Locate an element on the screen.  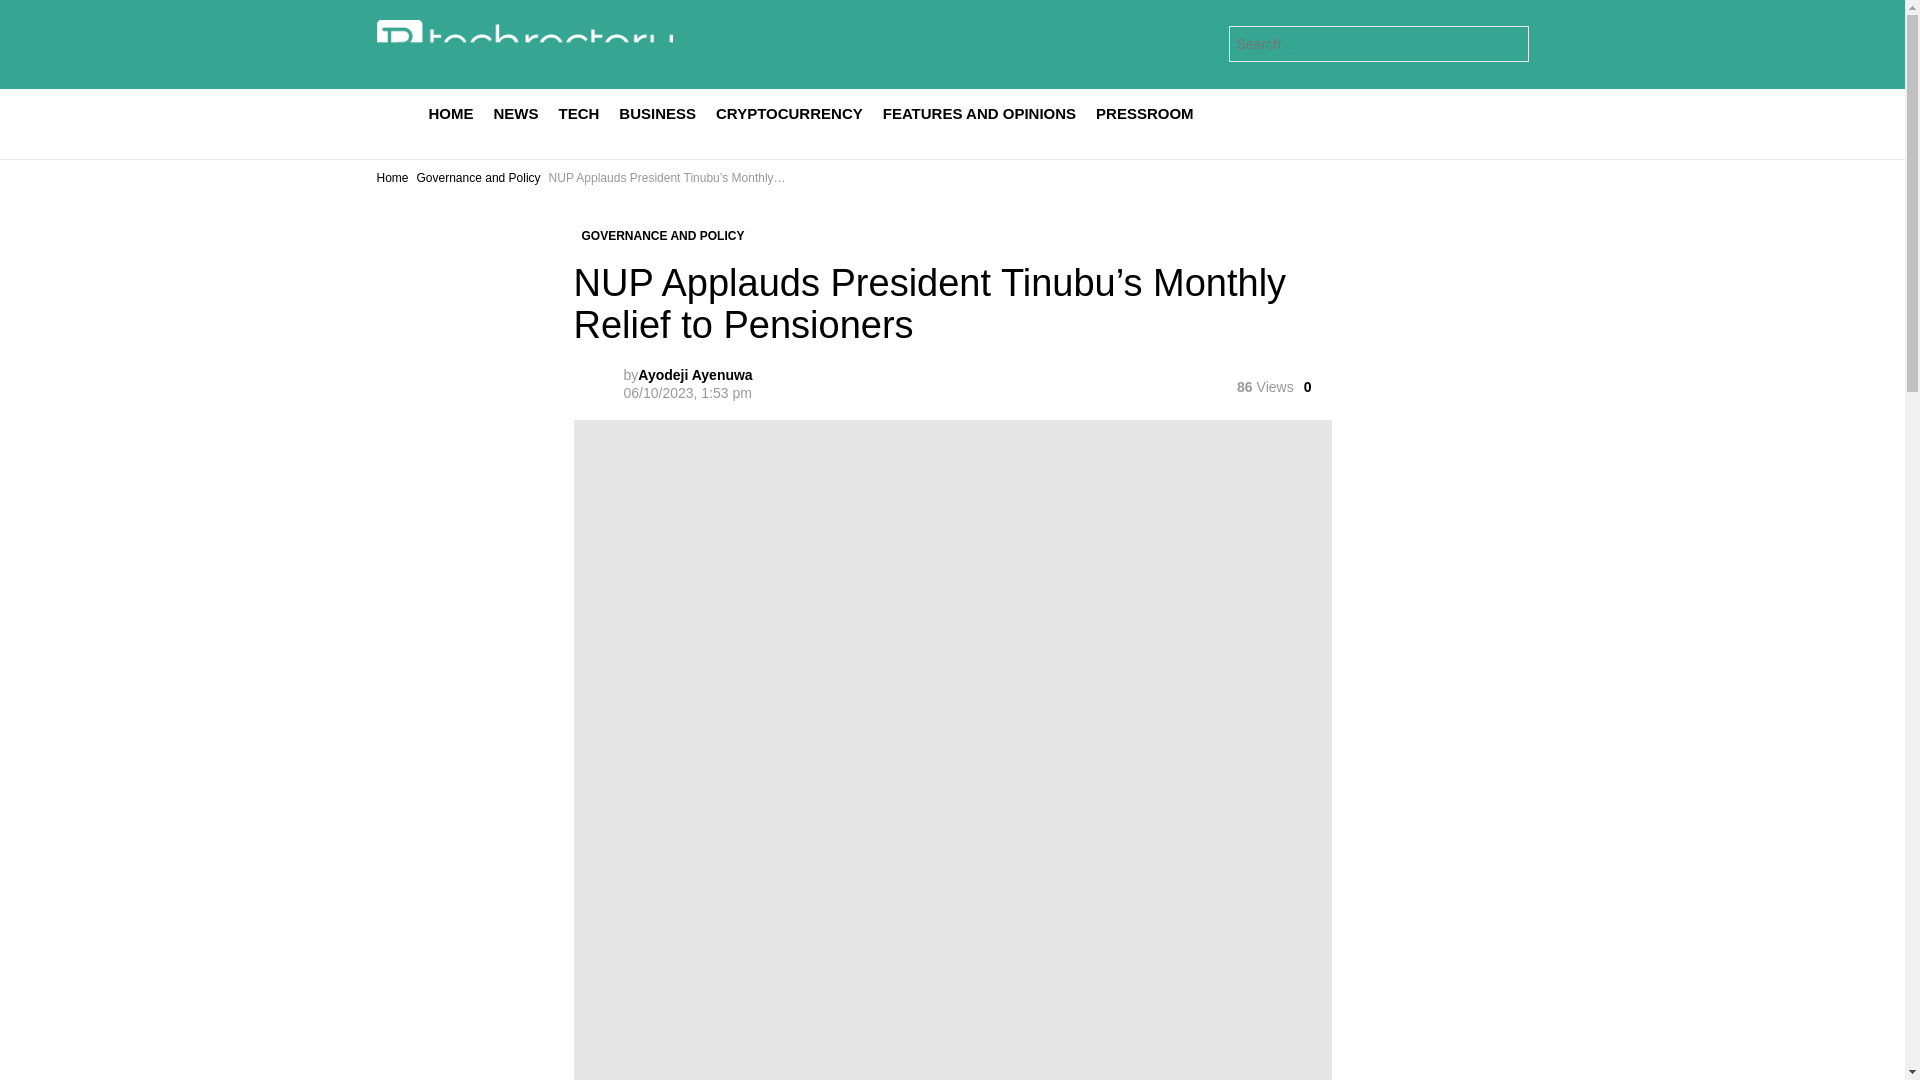
NEWS is located at coordinates (516, 114).